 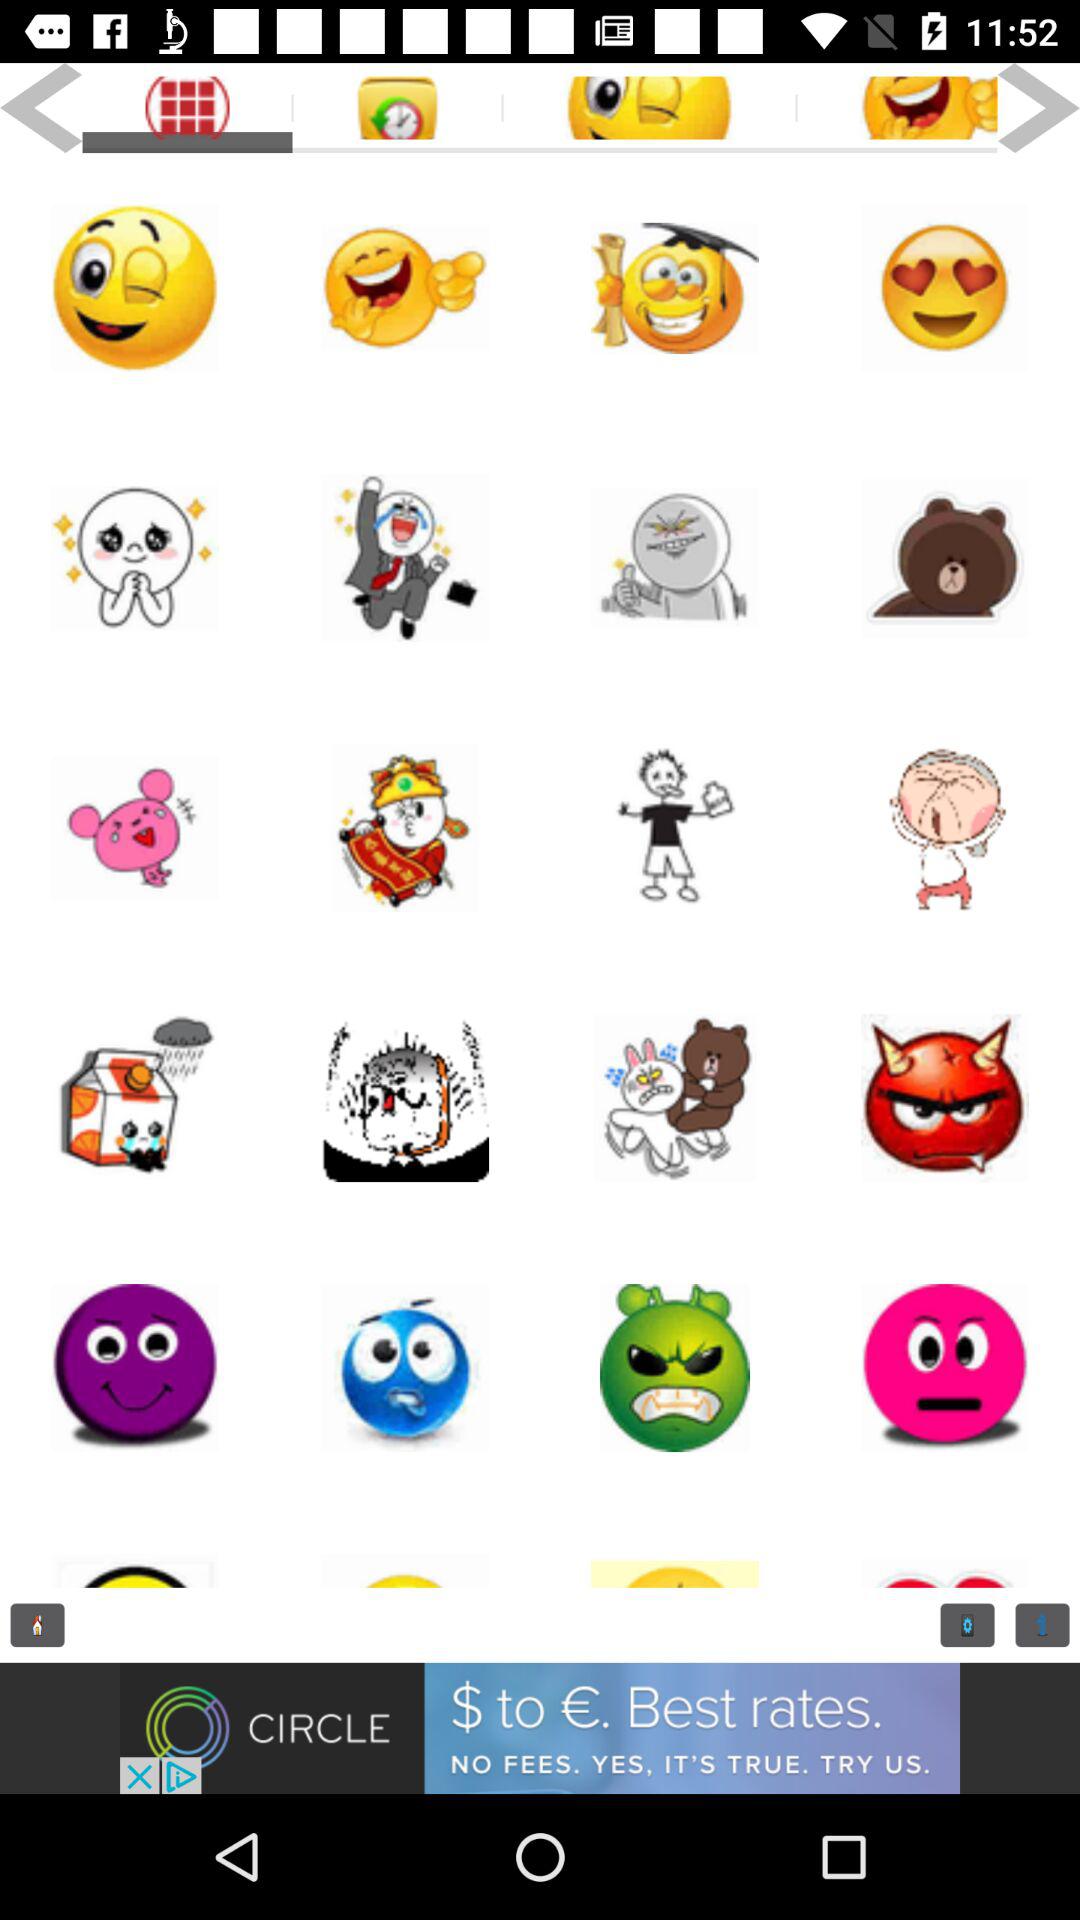 What do you see at coordinates (405, 1368) in the screenshot?
I see `emoji select` at bounding box center [405, 1368].